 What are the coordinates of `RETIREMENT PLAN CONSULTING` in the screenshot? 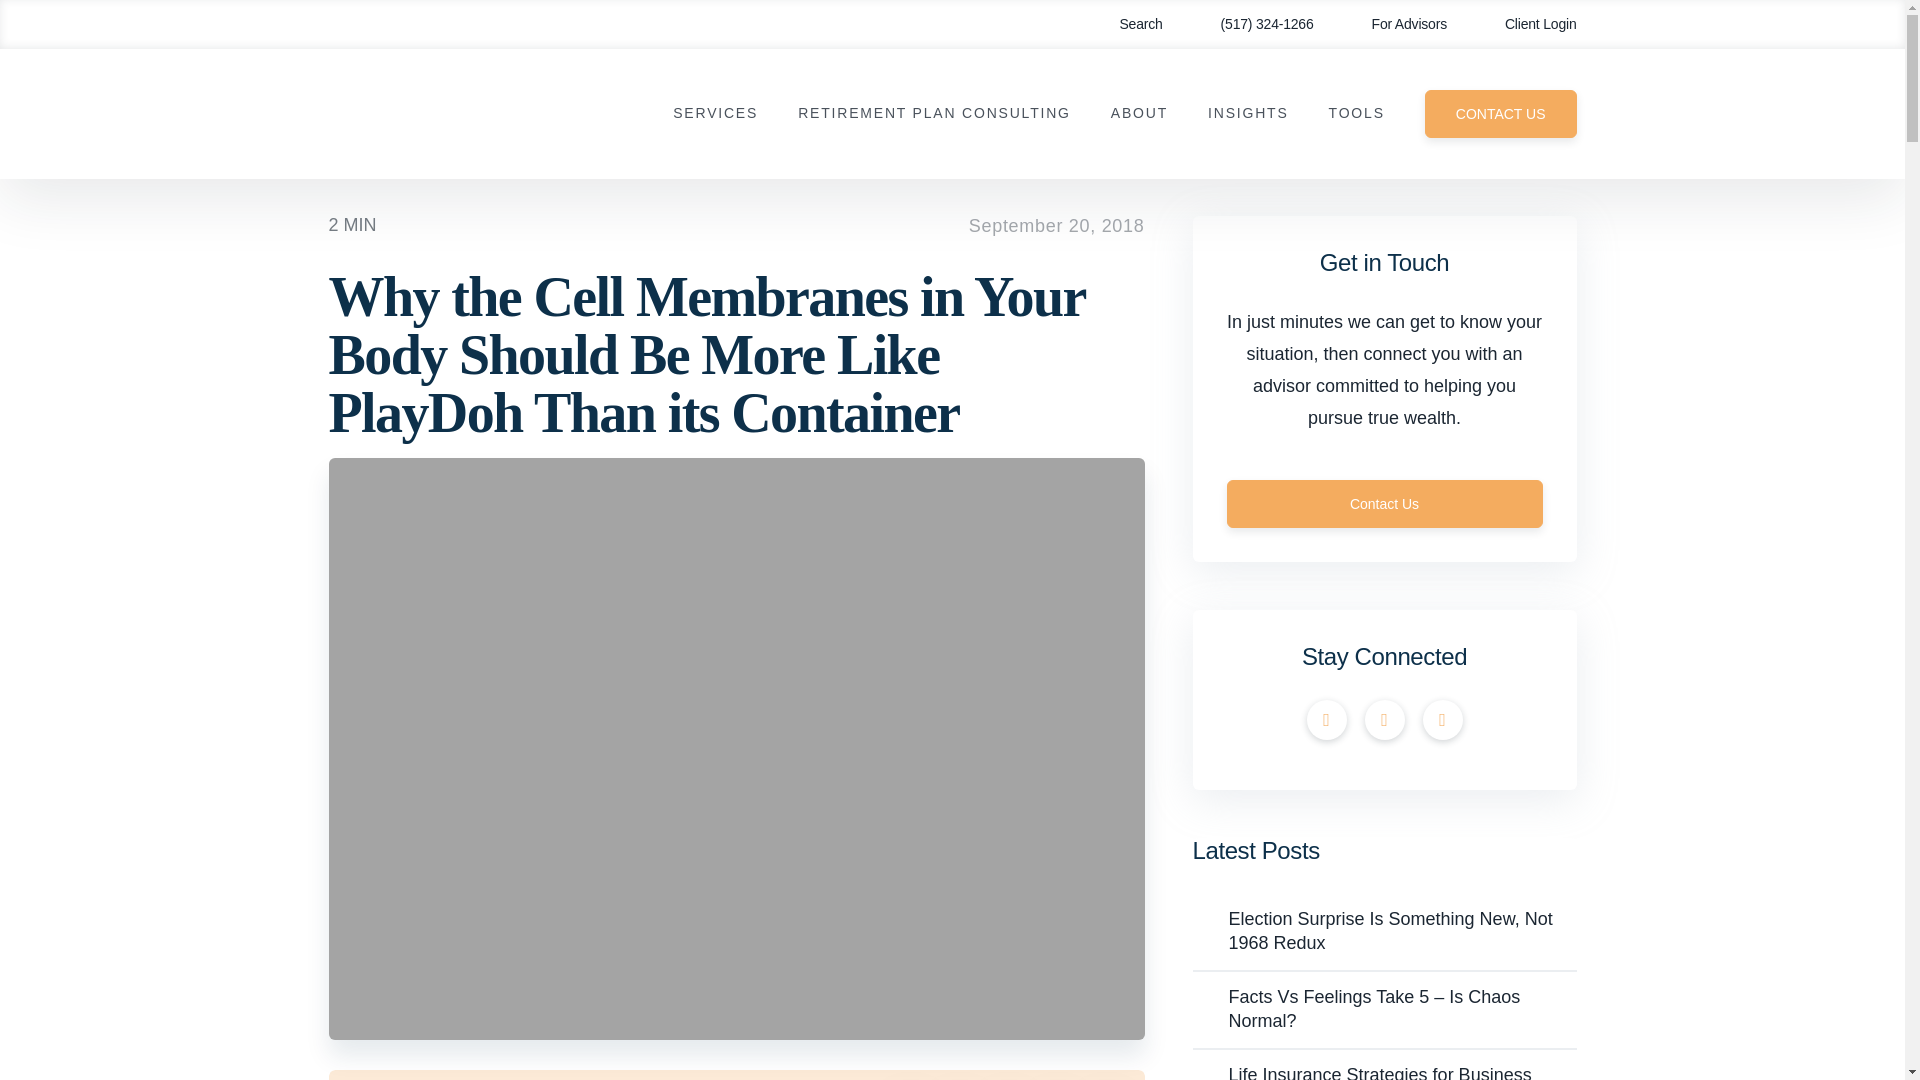 It's located at (934, 114).